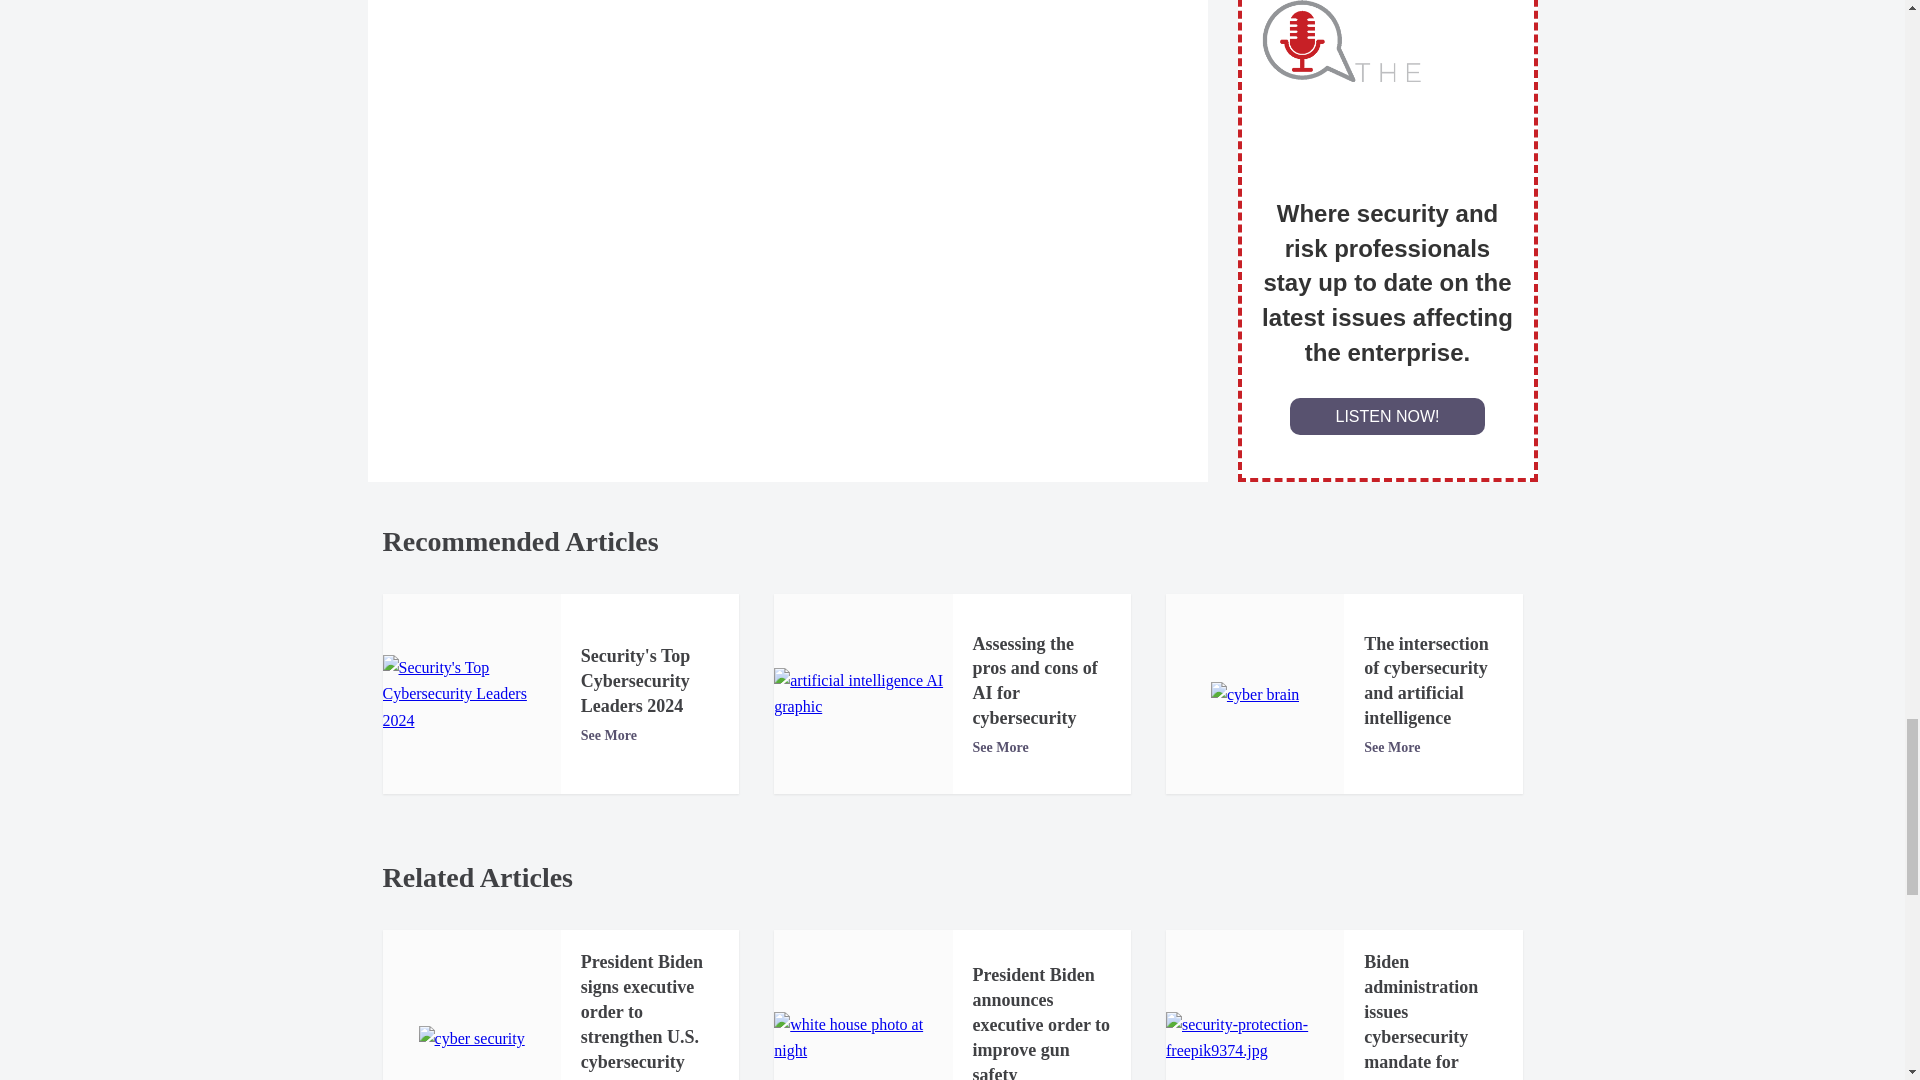  What do you see at coordinates (471, 1038) in the screenshot?
I see `cybersecurity insurance` at bounding box center [471, 1038].